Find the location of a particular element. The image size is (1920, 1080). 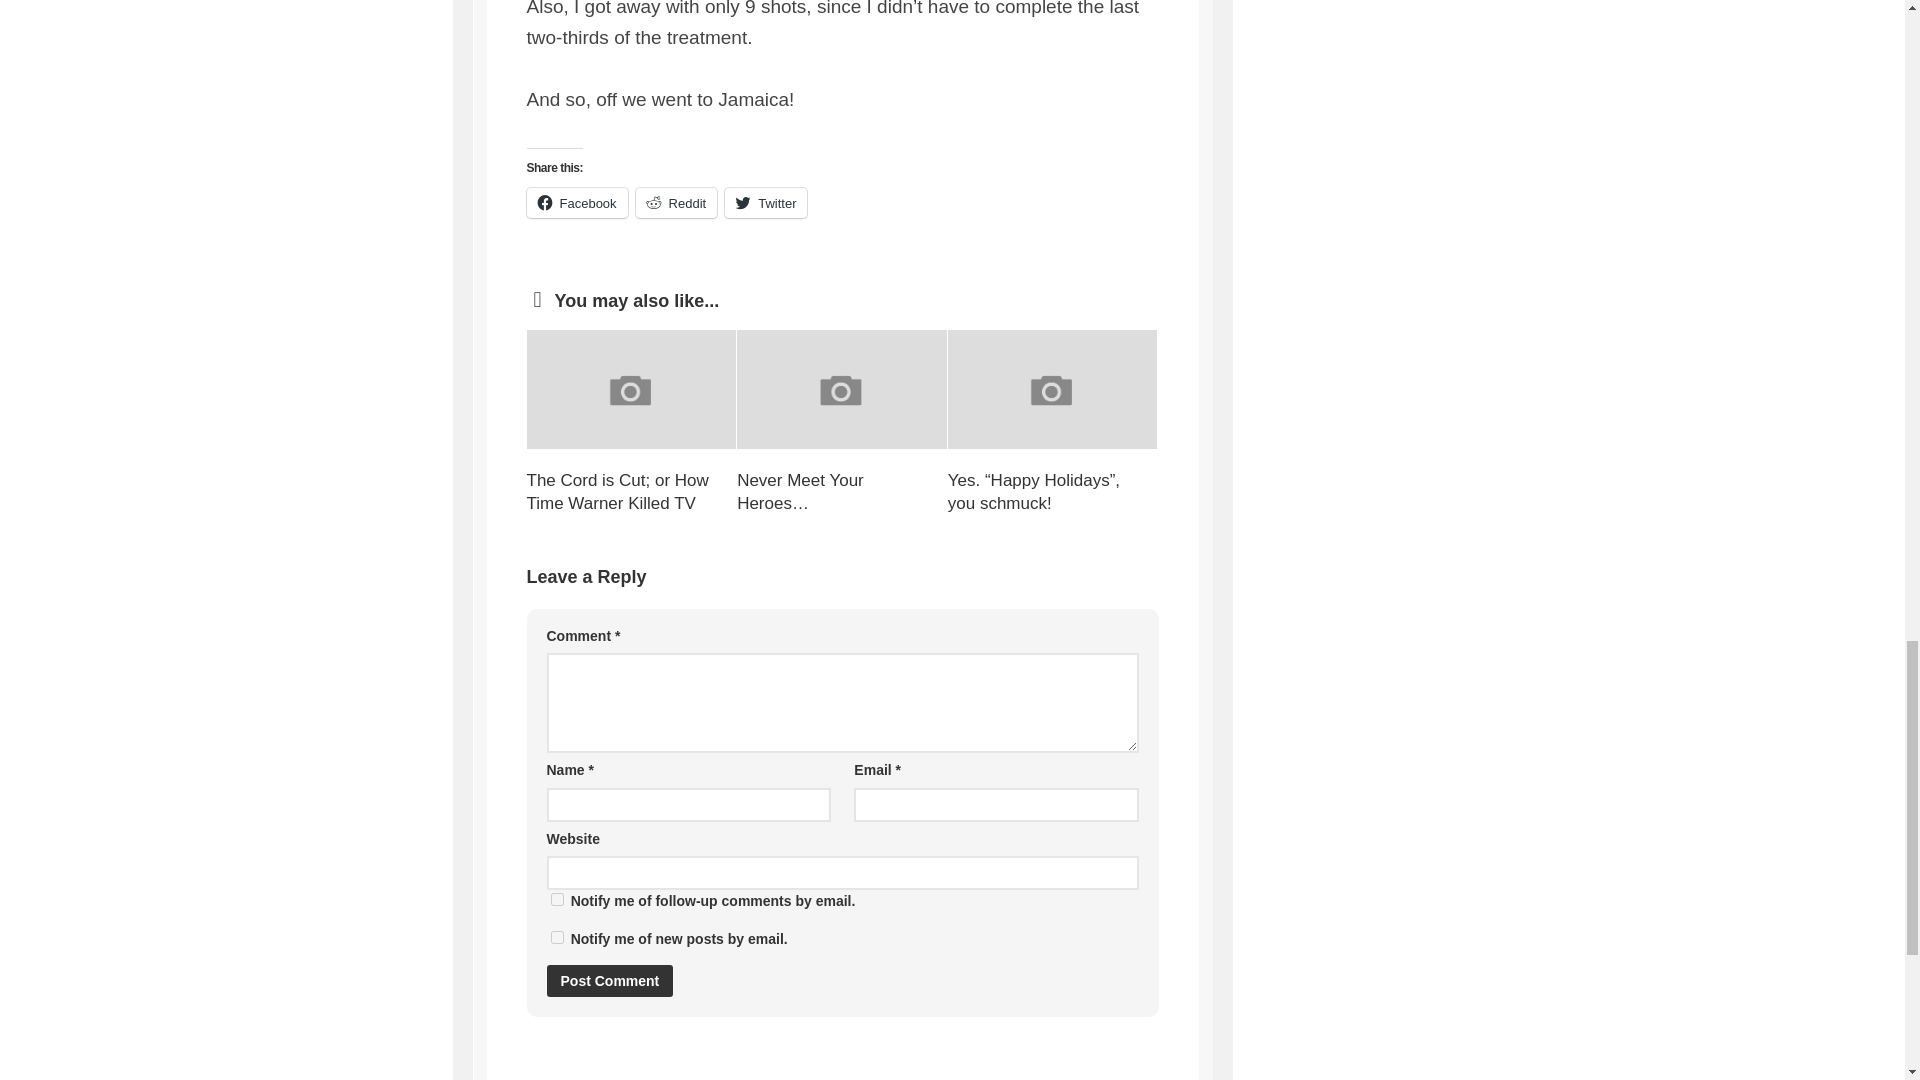

Facebook is located at coordinates (576, 202).